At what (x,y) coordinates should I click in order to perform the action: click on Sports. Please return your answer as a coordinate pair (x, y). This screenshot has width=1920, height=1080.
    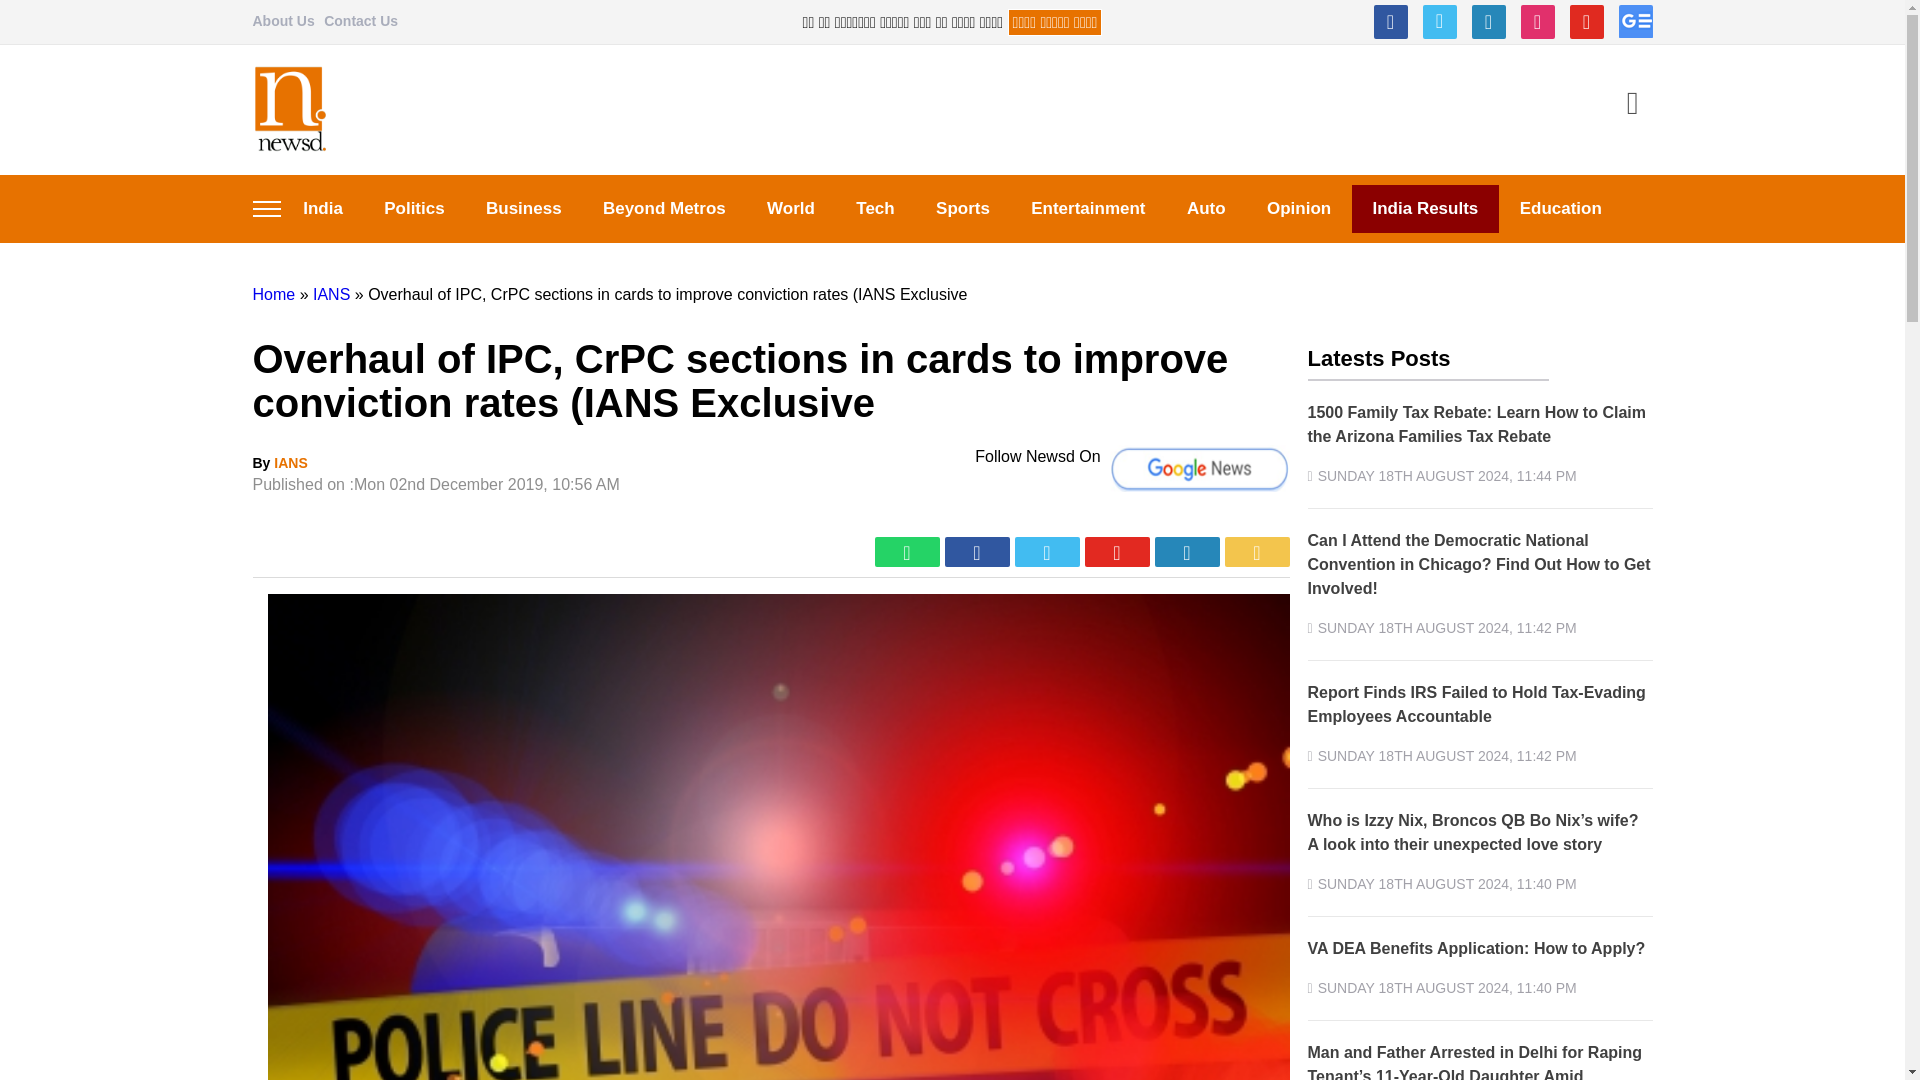
    Looking at the image, I should click on (962, 208).